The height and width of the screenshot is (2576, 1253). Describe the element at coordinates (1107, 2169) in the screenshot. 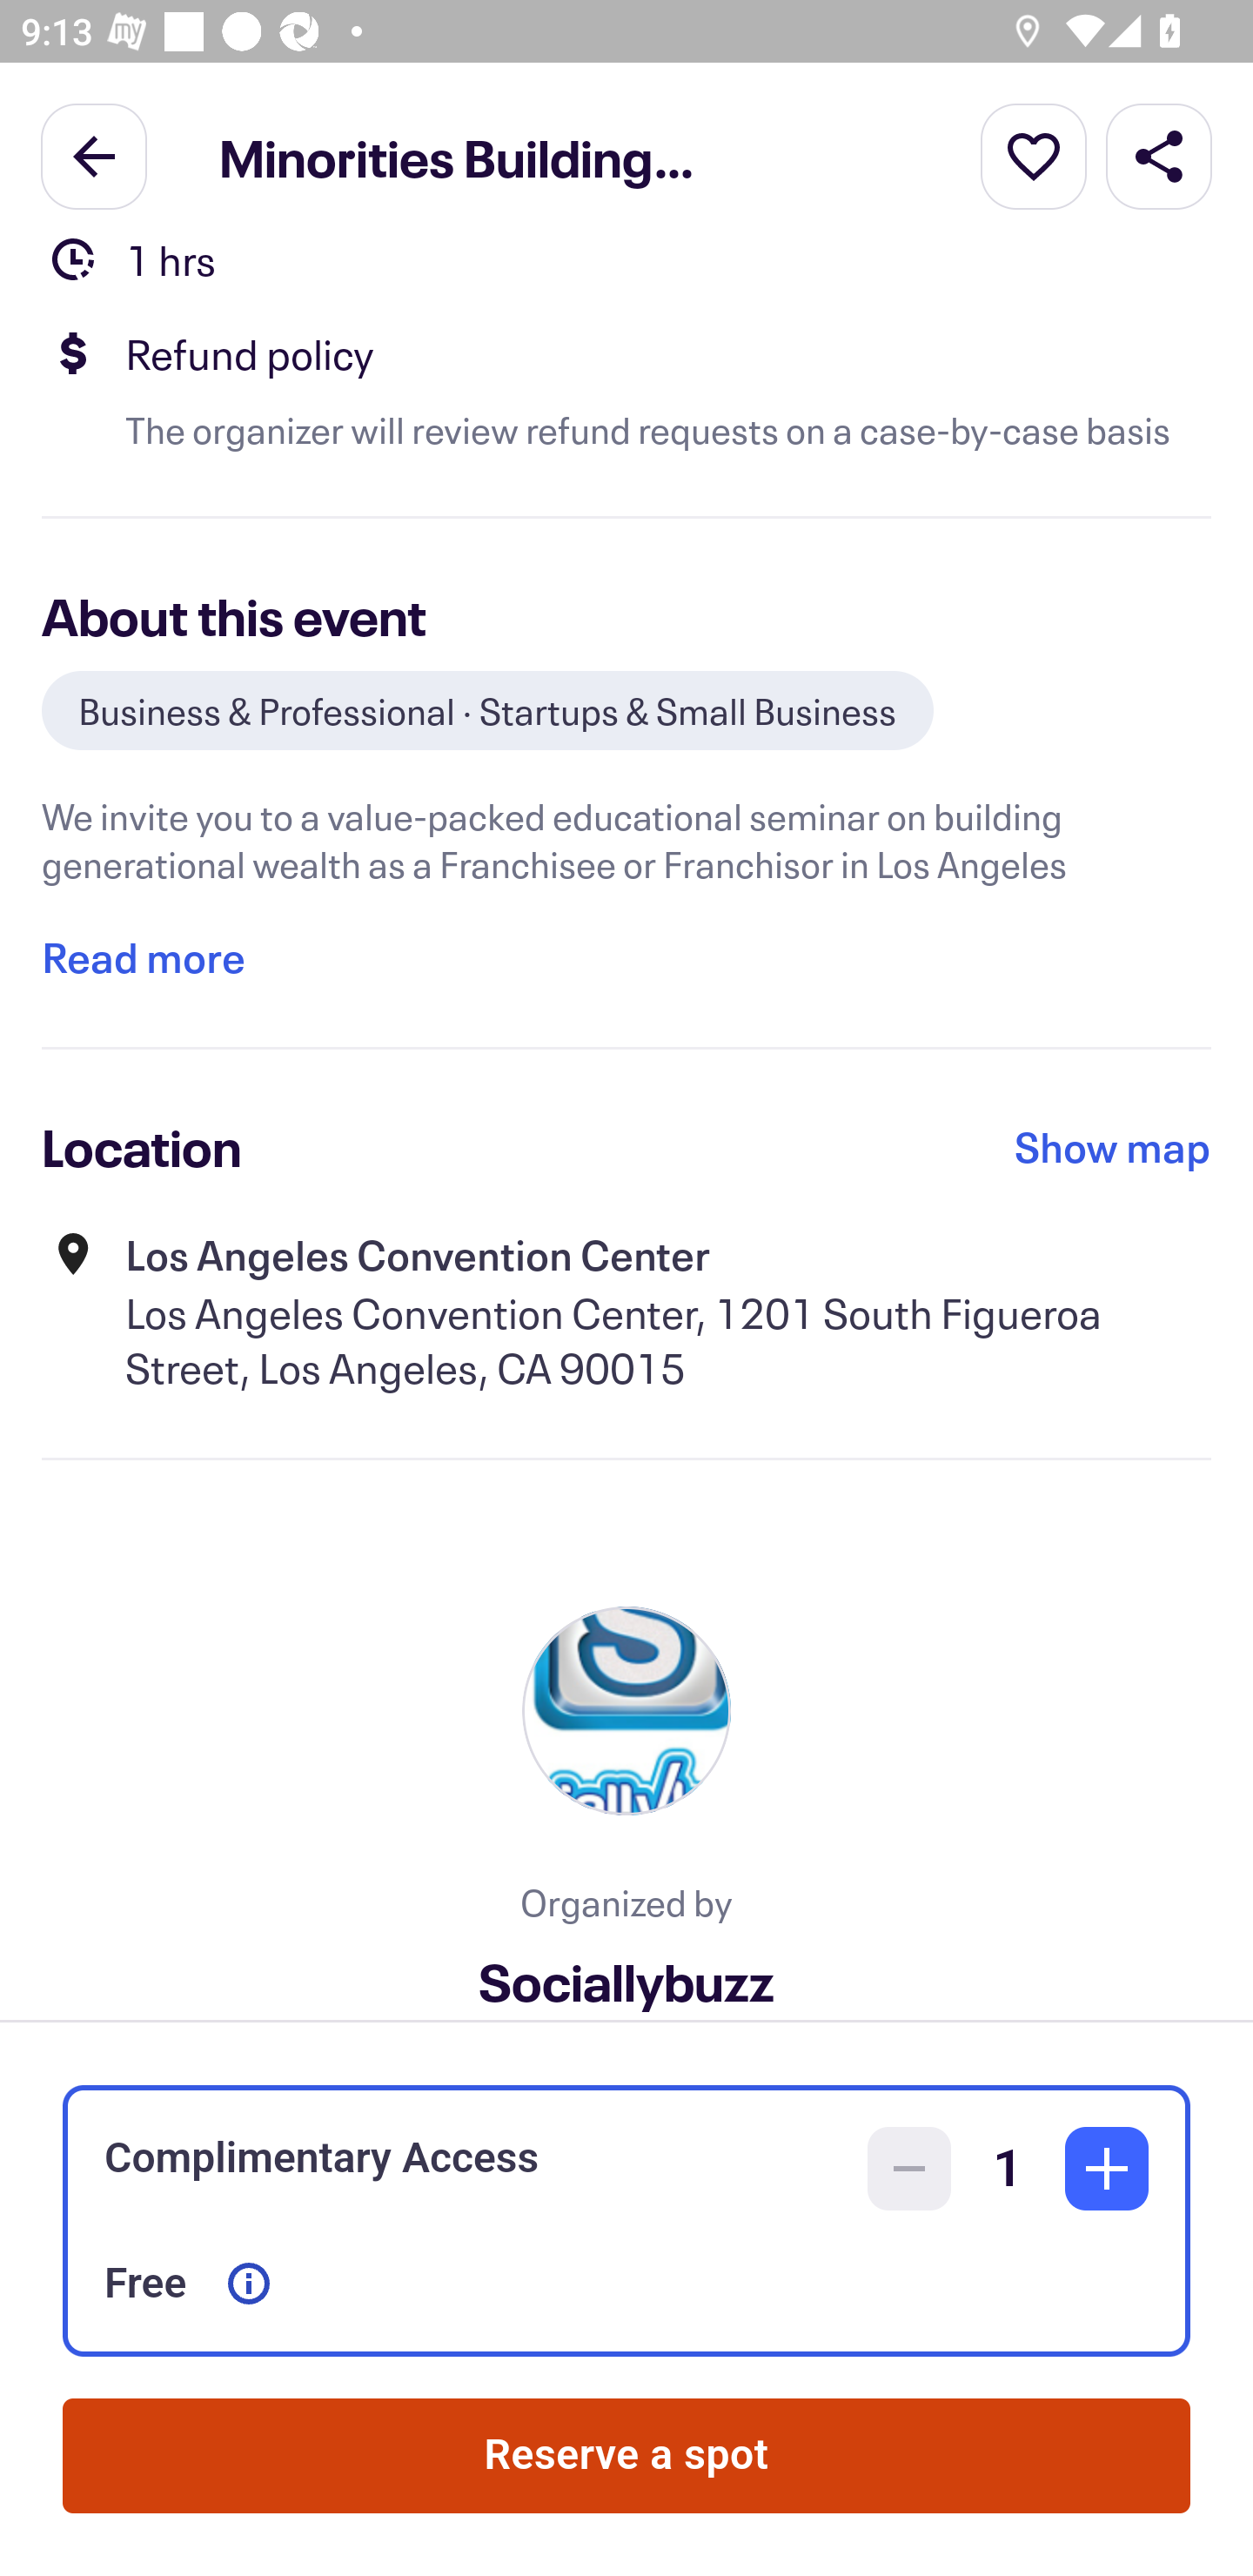

I see `Increase` at that location.